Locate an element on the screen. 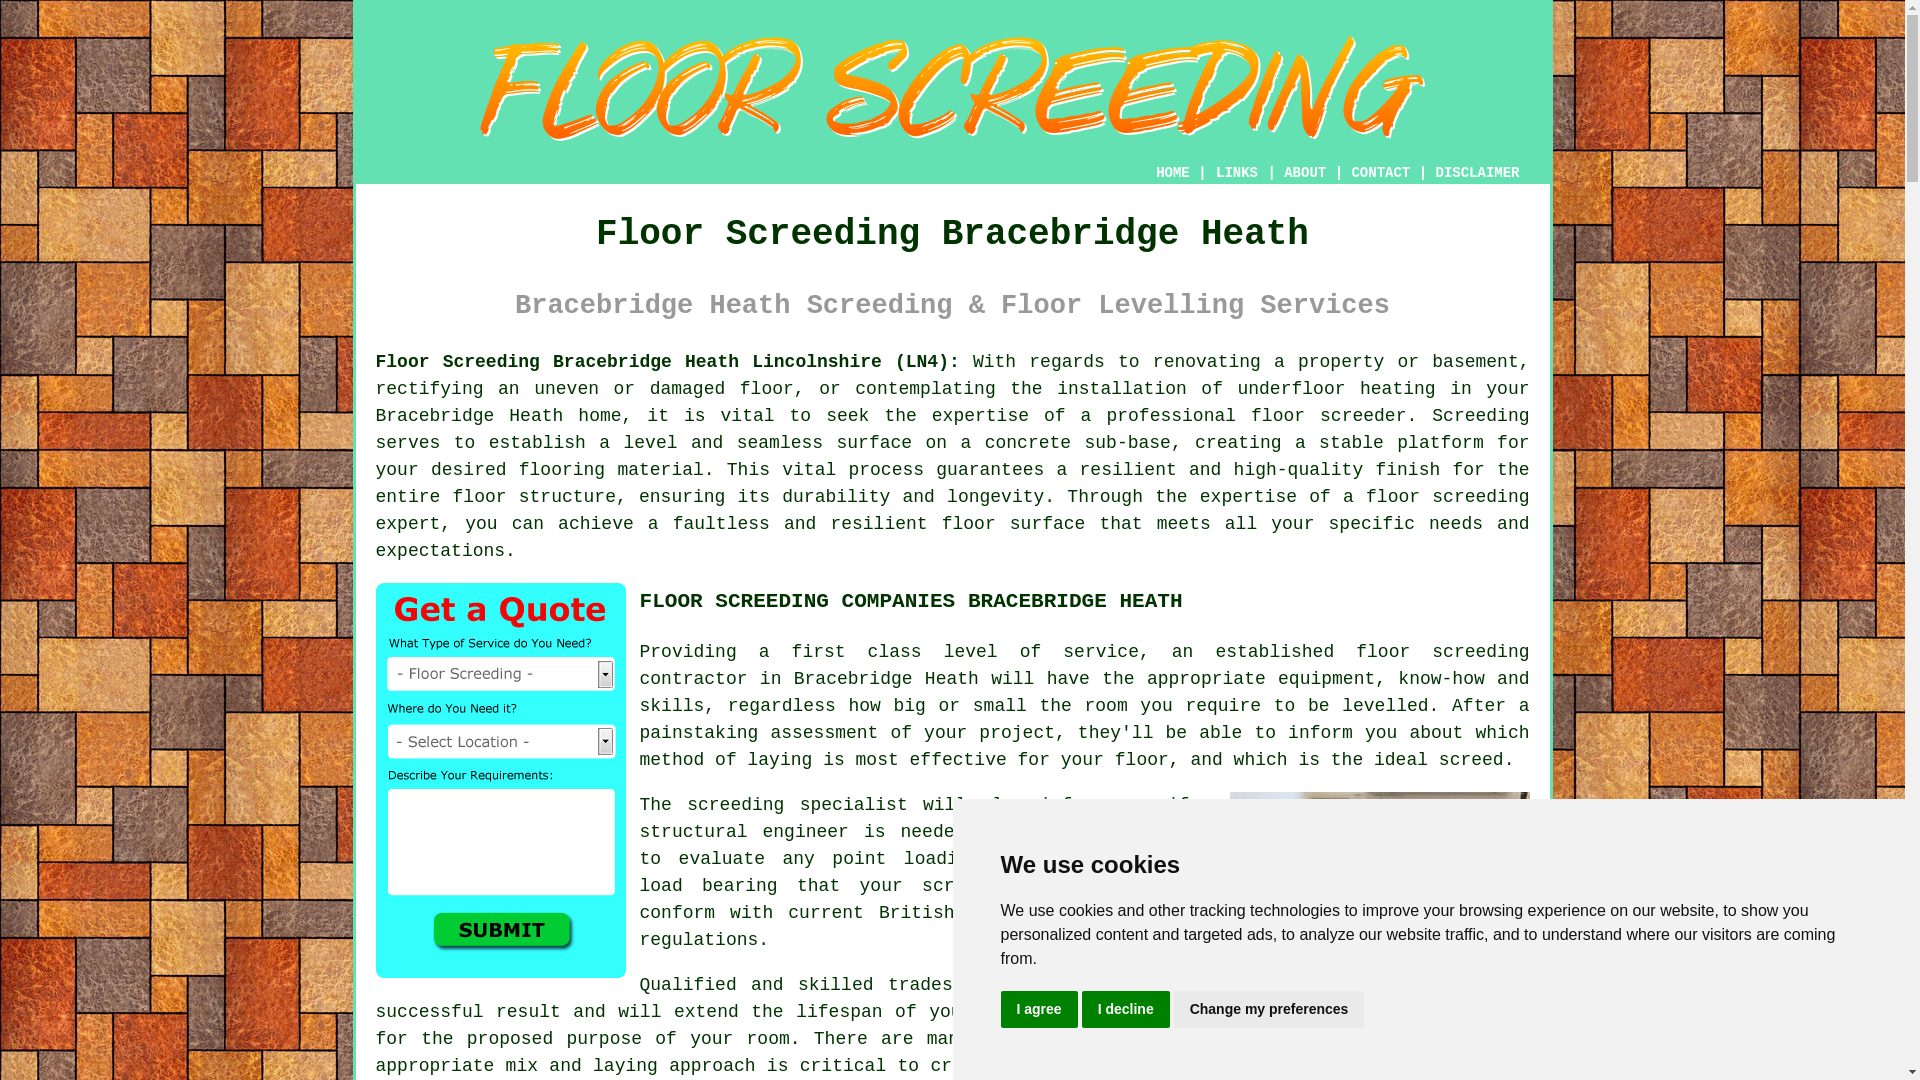 The height and width of the screenshot is (1080, 1920). screed is located at coordinates (1497, 1012).